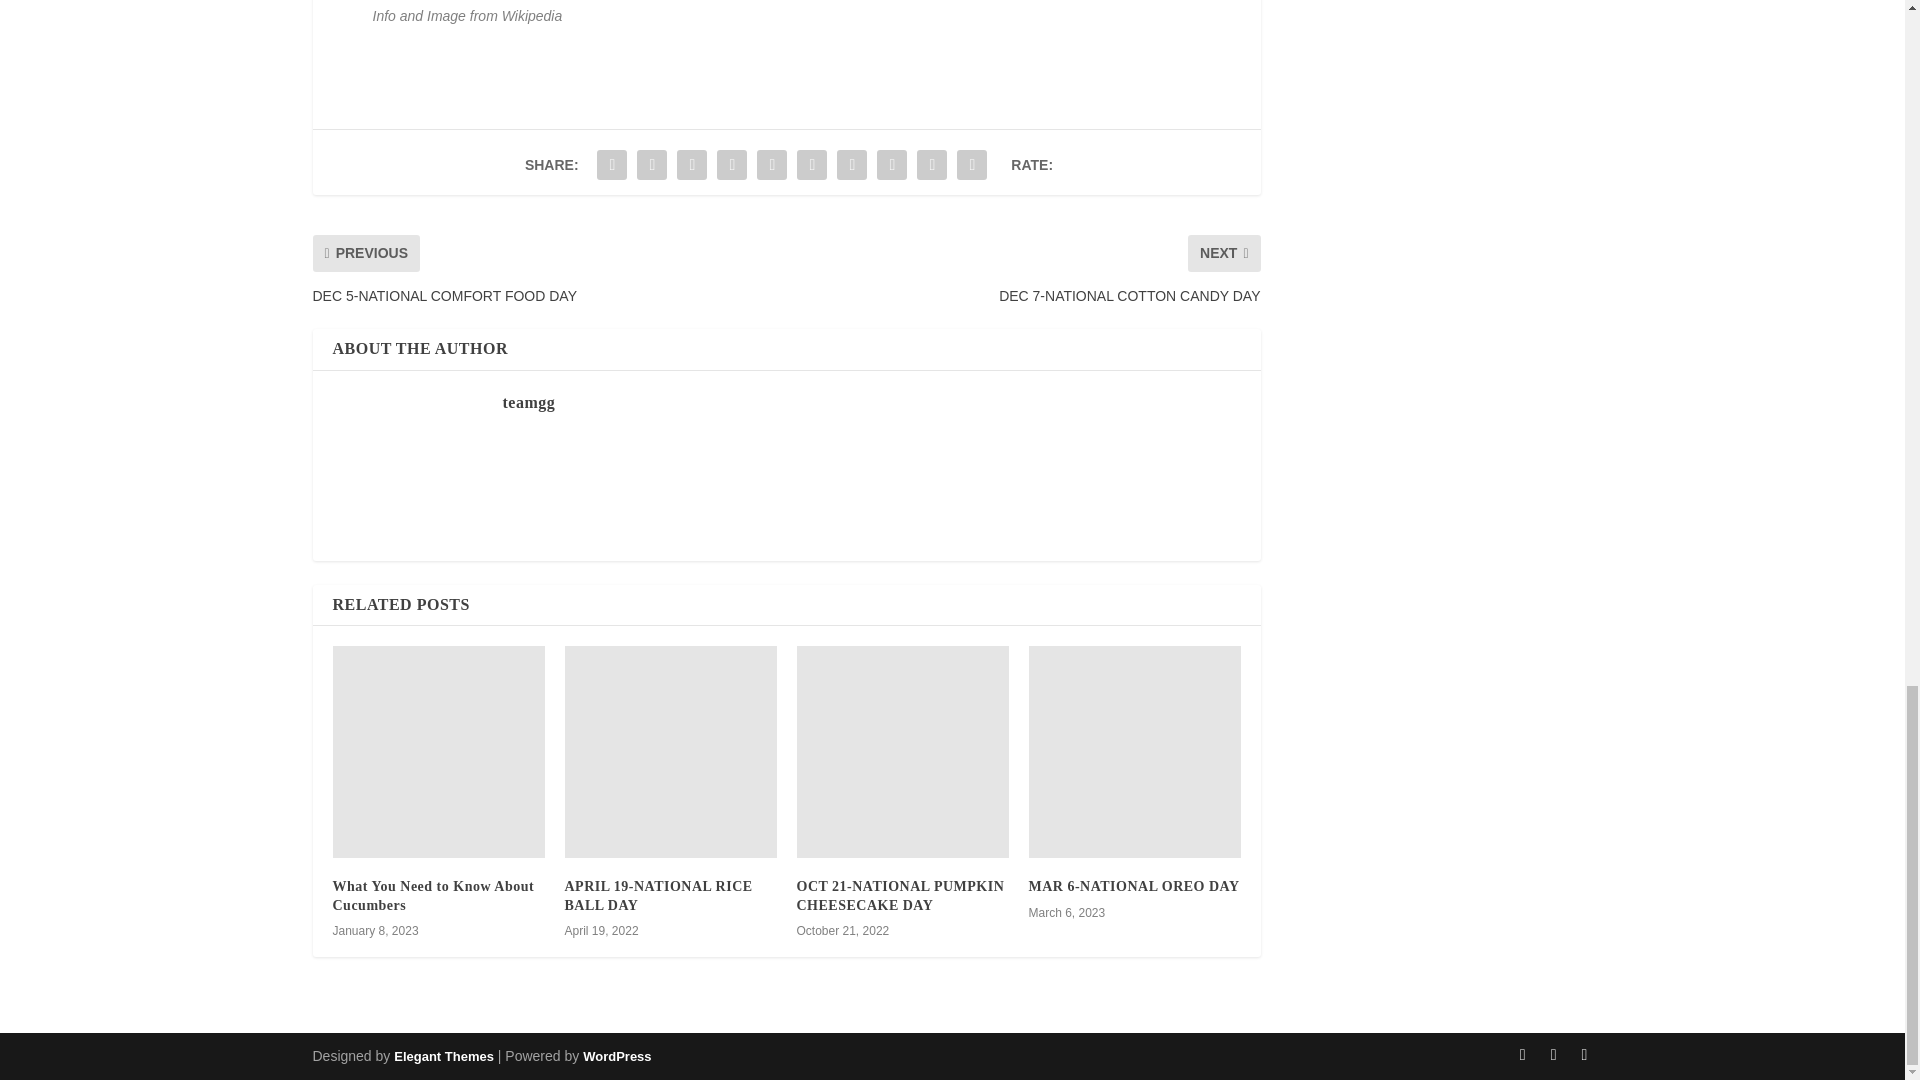 This screenshot has height=1080, width=1920. I want to click on View all posts by teamgg, so click(528, 402).